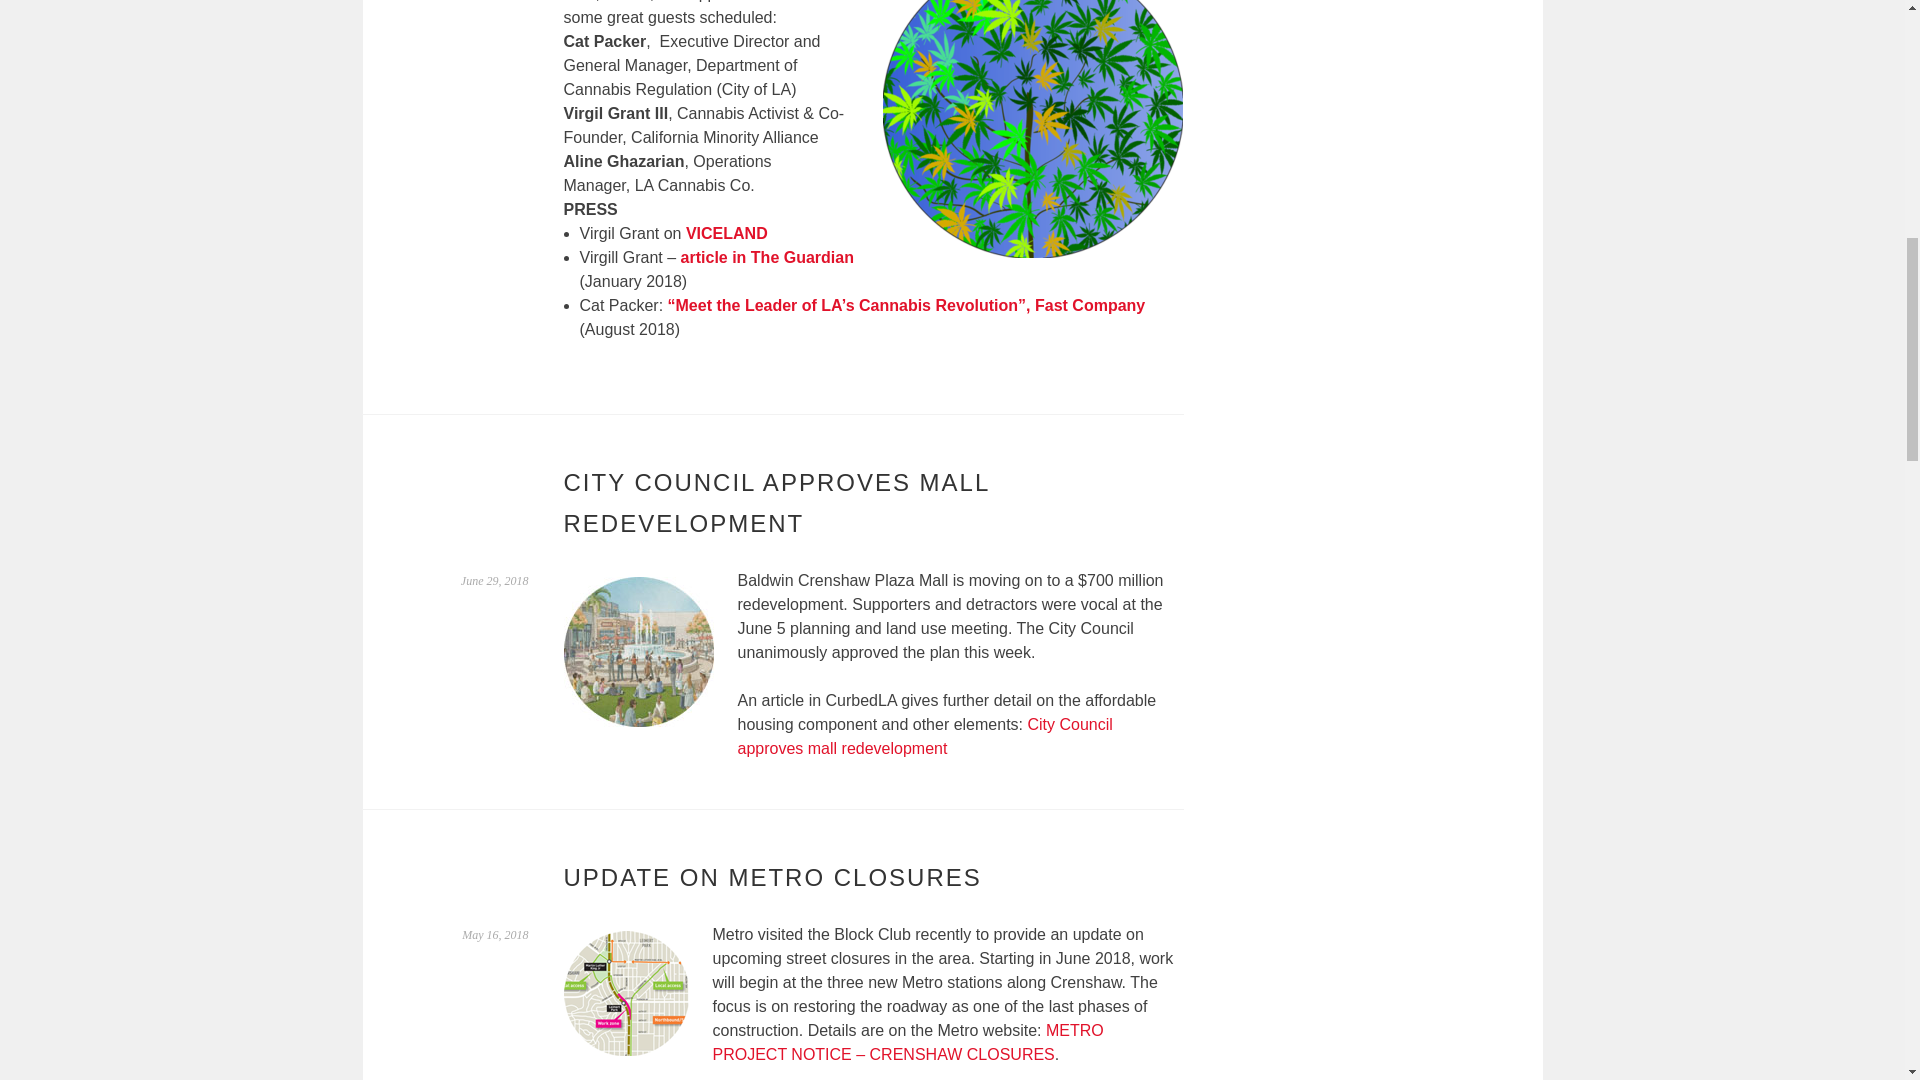 The image size is (1920, 1080). What do you see at coordinates (494, 580) in the screenshot?
I see `June 29, 2018` at bounding box center [494, 580].